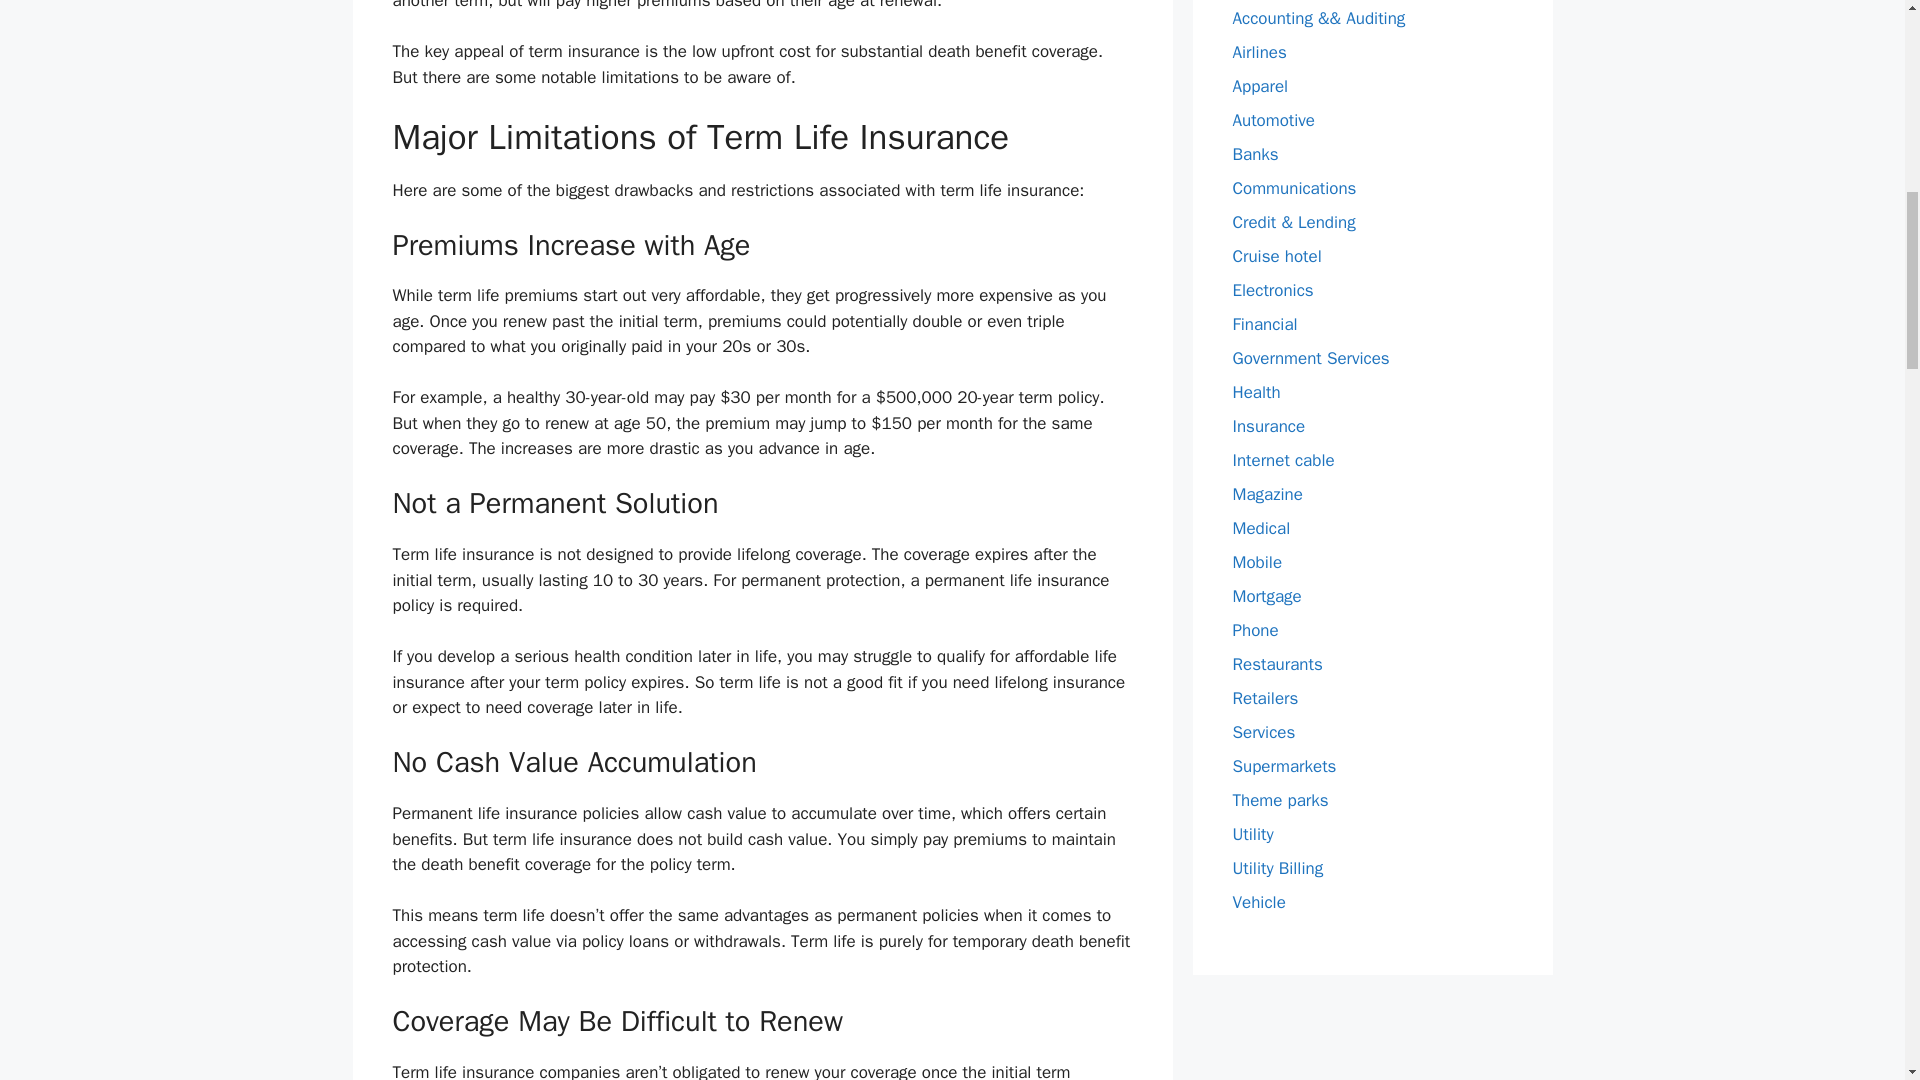 The width and height of the screenshot is (1920, 1080). I want to click on Financial, so click(1264, 324).